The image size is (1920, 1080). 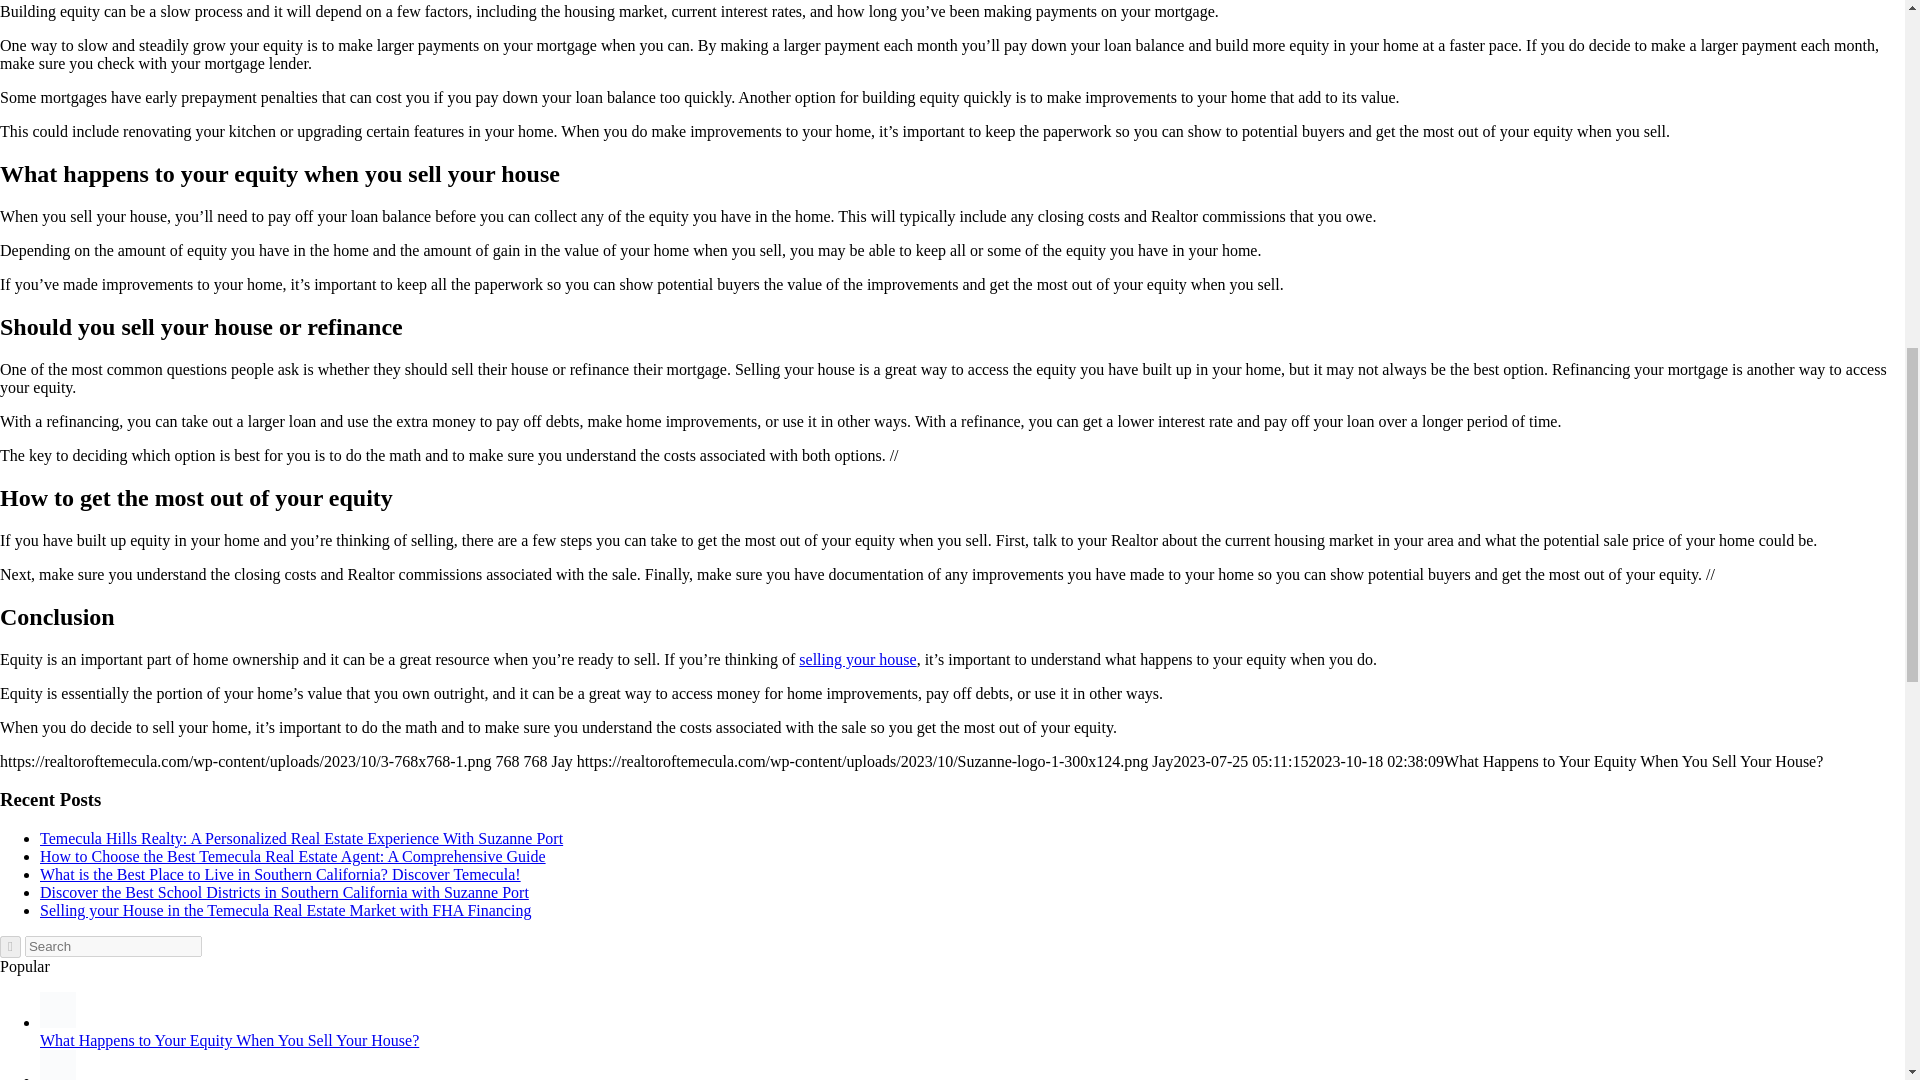 What do you see at coordinates (229, 1040) in the screenshot?
I see `What Happens to Your Equity When You Sell Your House?` at bounding box center [229, 1040].